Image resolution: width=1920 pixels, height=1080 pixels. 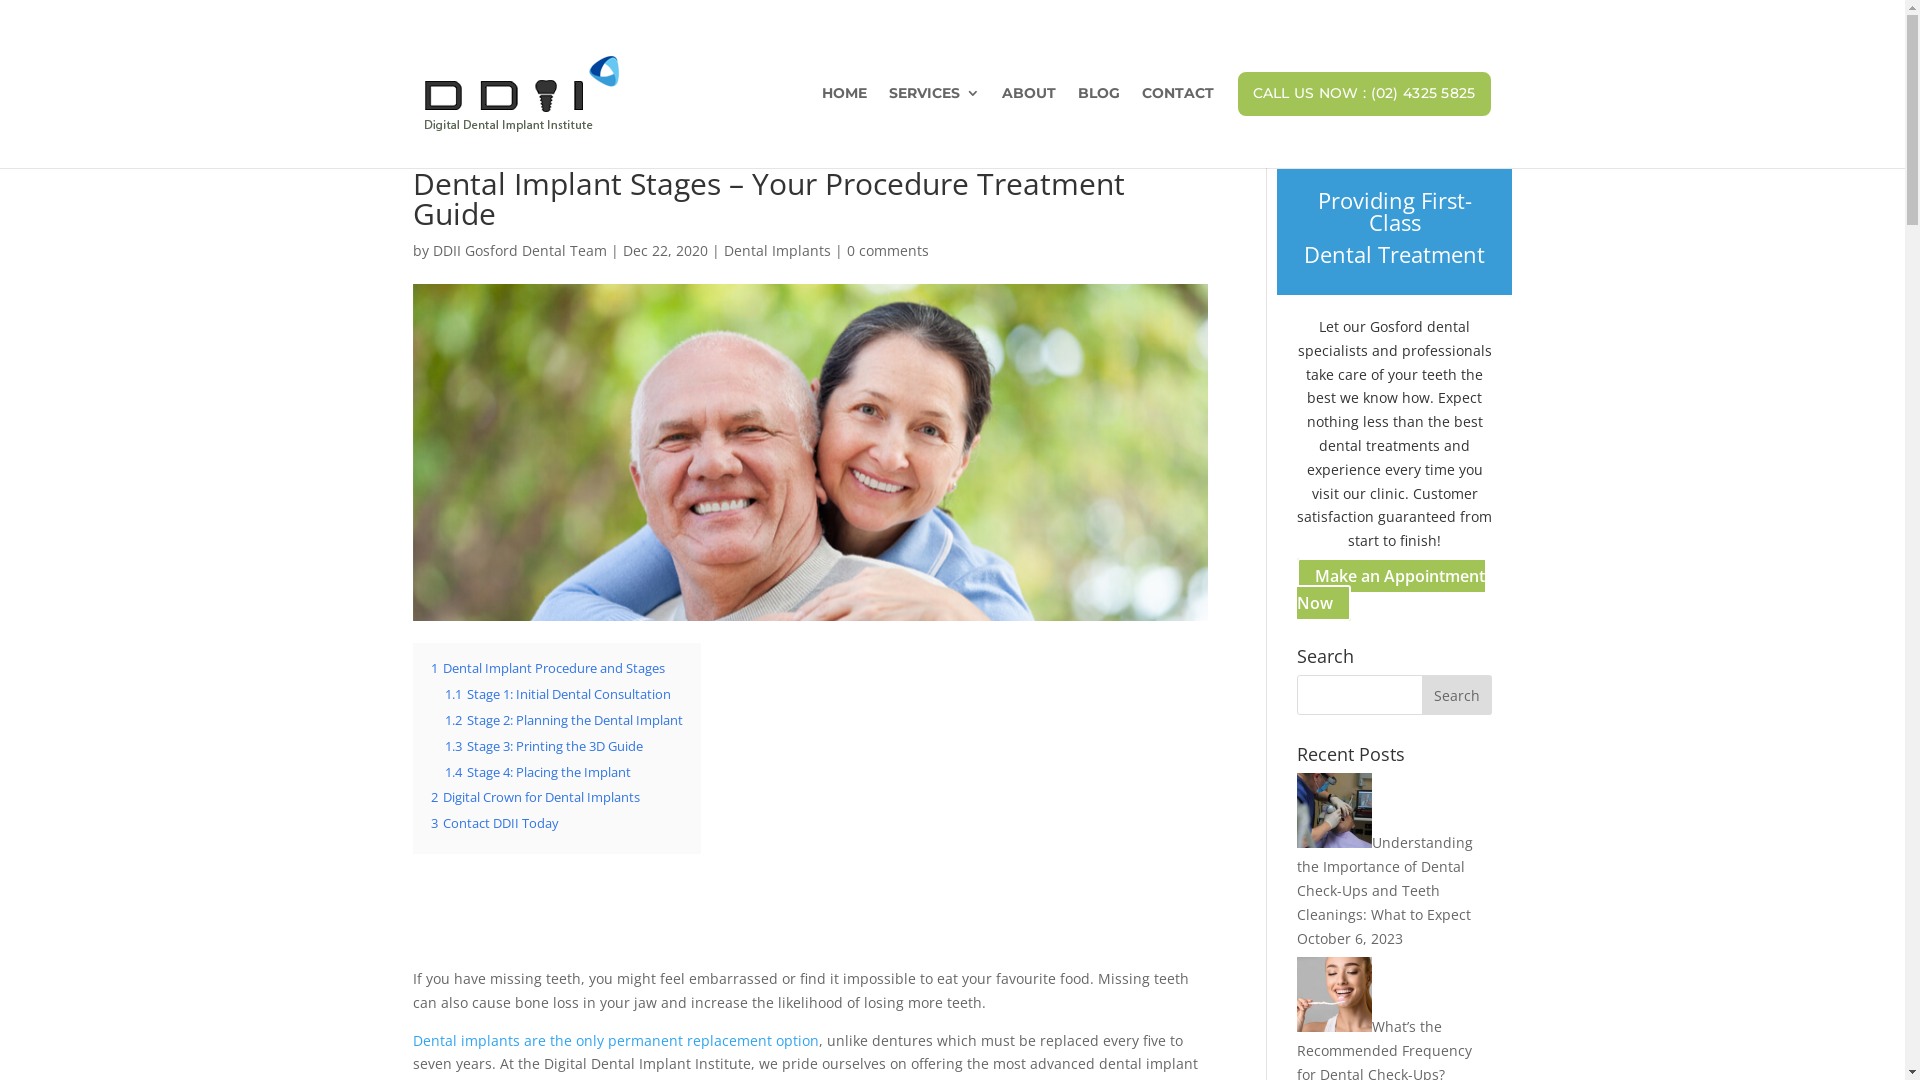 I want to click on Make an Appointment Now, so click(x=1391, y=590).